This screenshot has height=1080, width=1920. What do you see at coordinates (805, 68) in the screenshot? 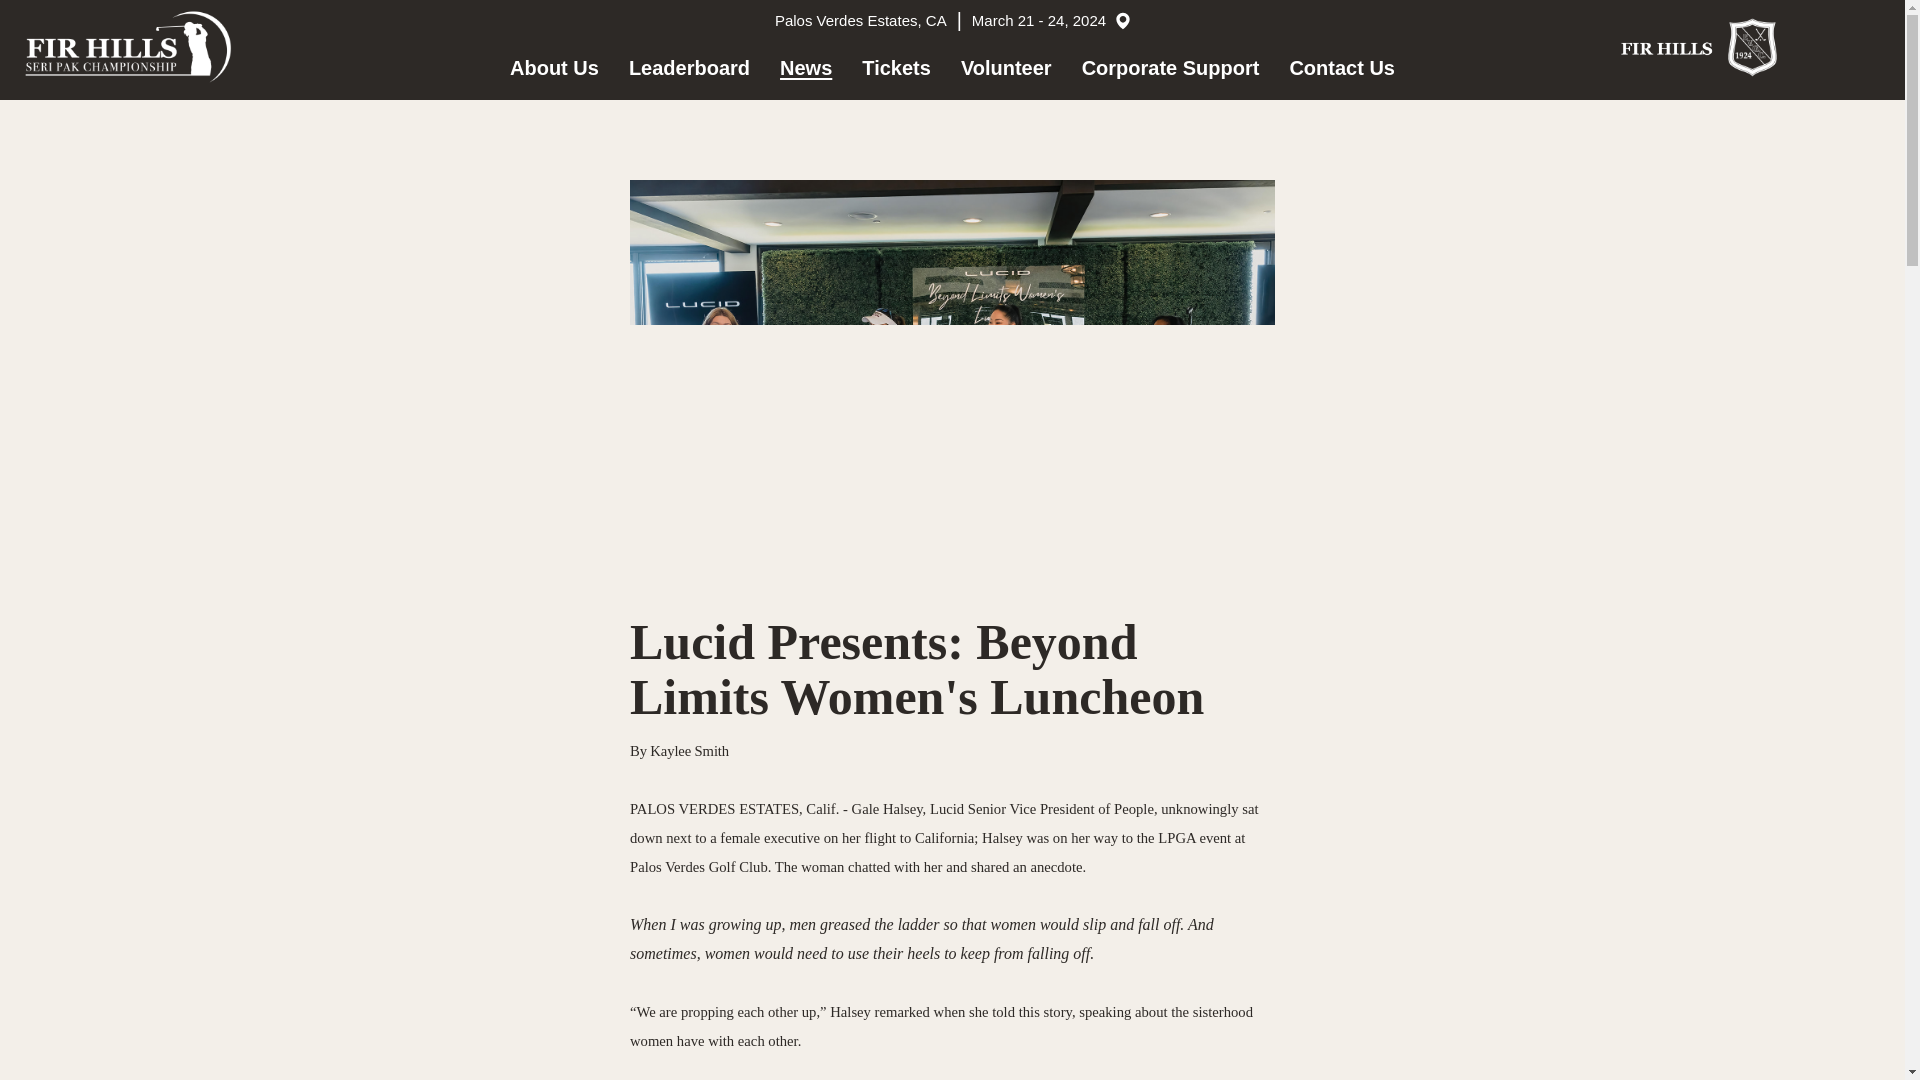
I see `News` at bounding box center [805, 68].